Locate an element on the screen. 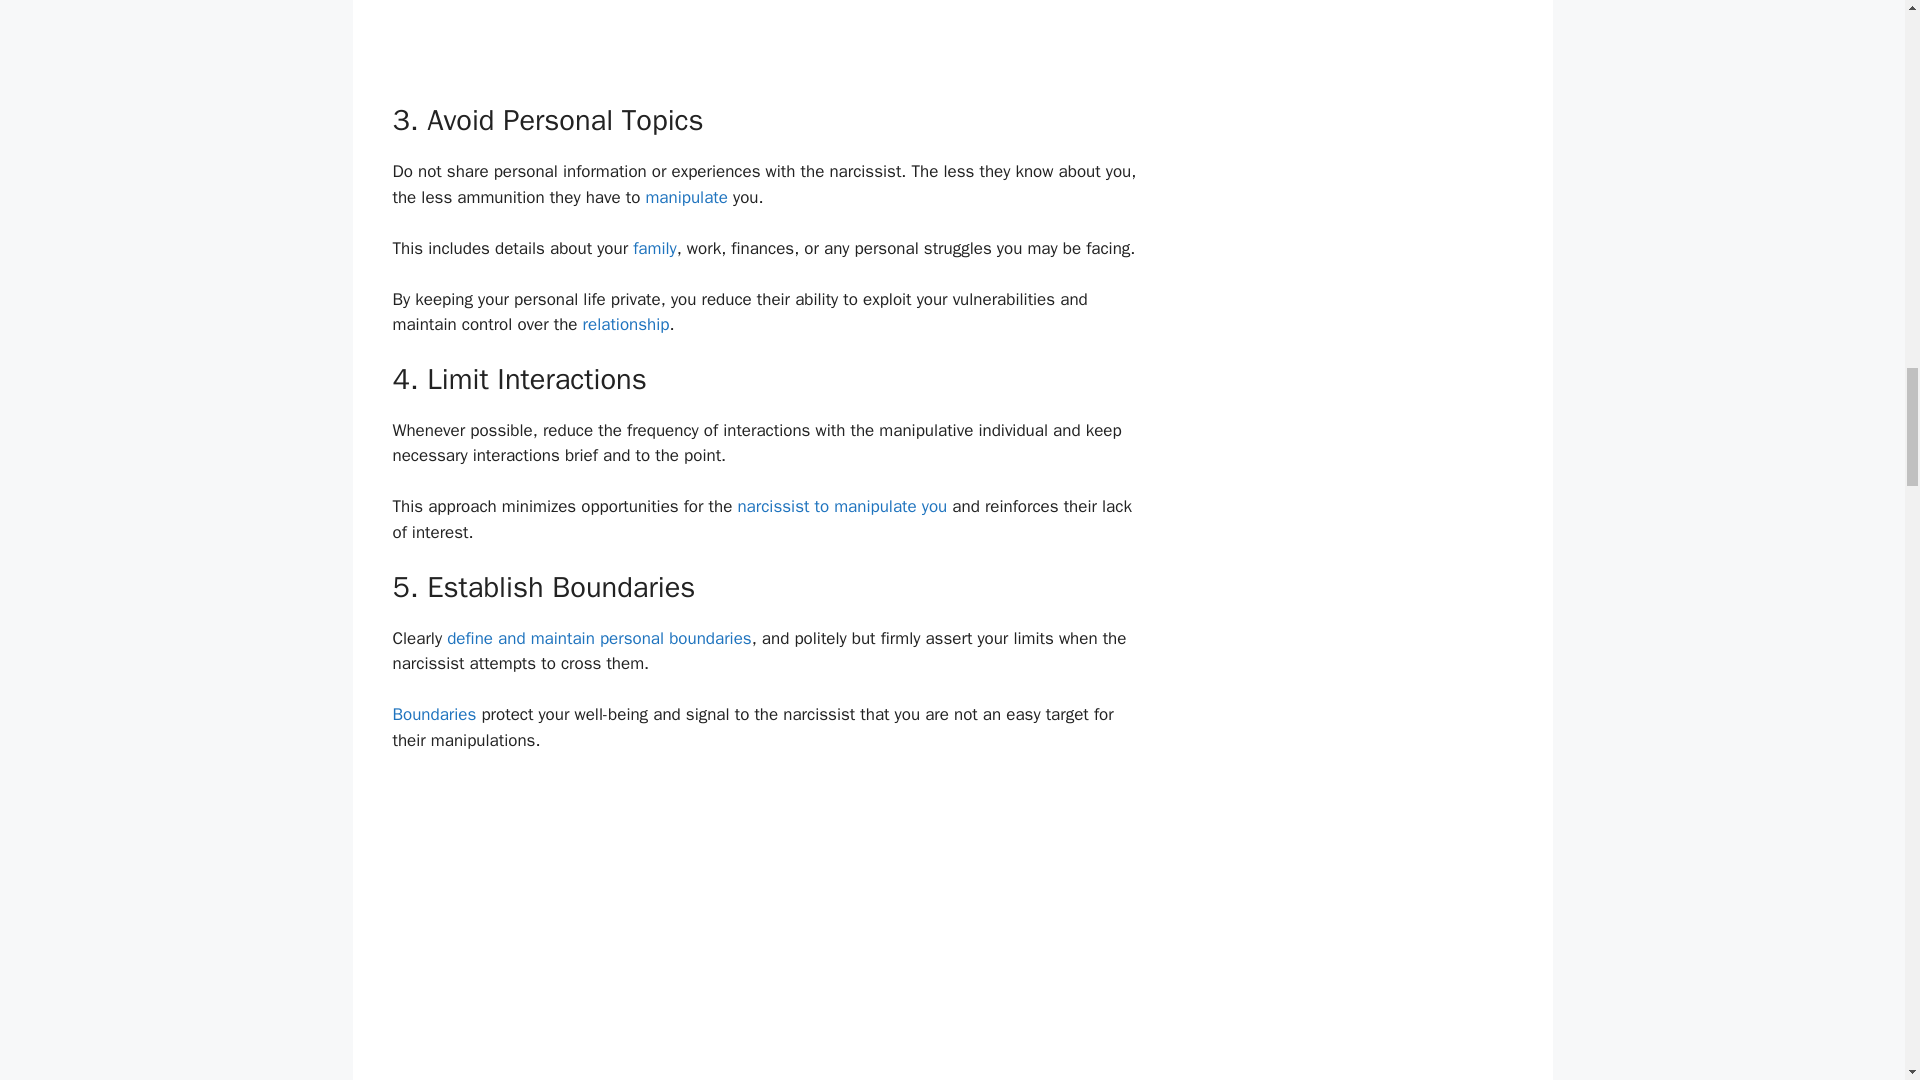  family is located at coordinates (654, 248).